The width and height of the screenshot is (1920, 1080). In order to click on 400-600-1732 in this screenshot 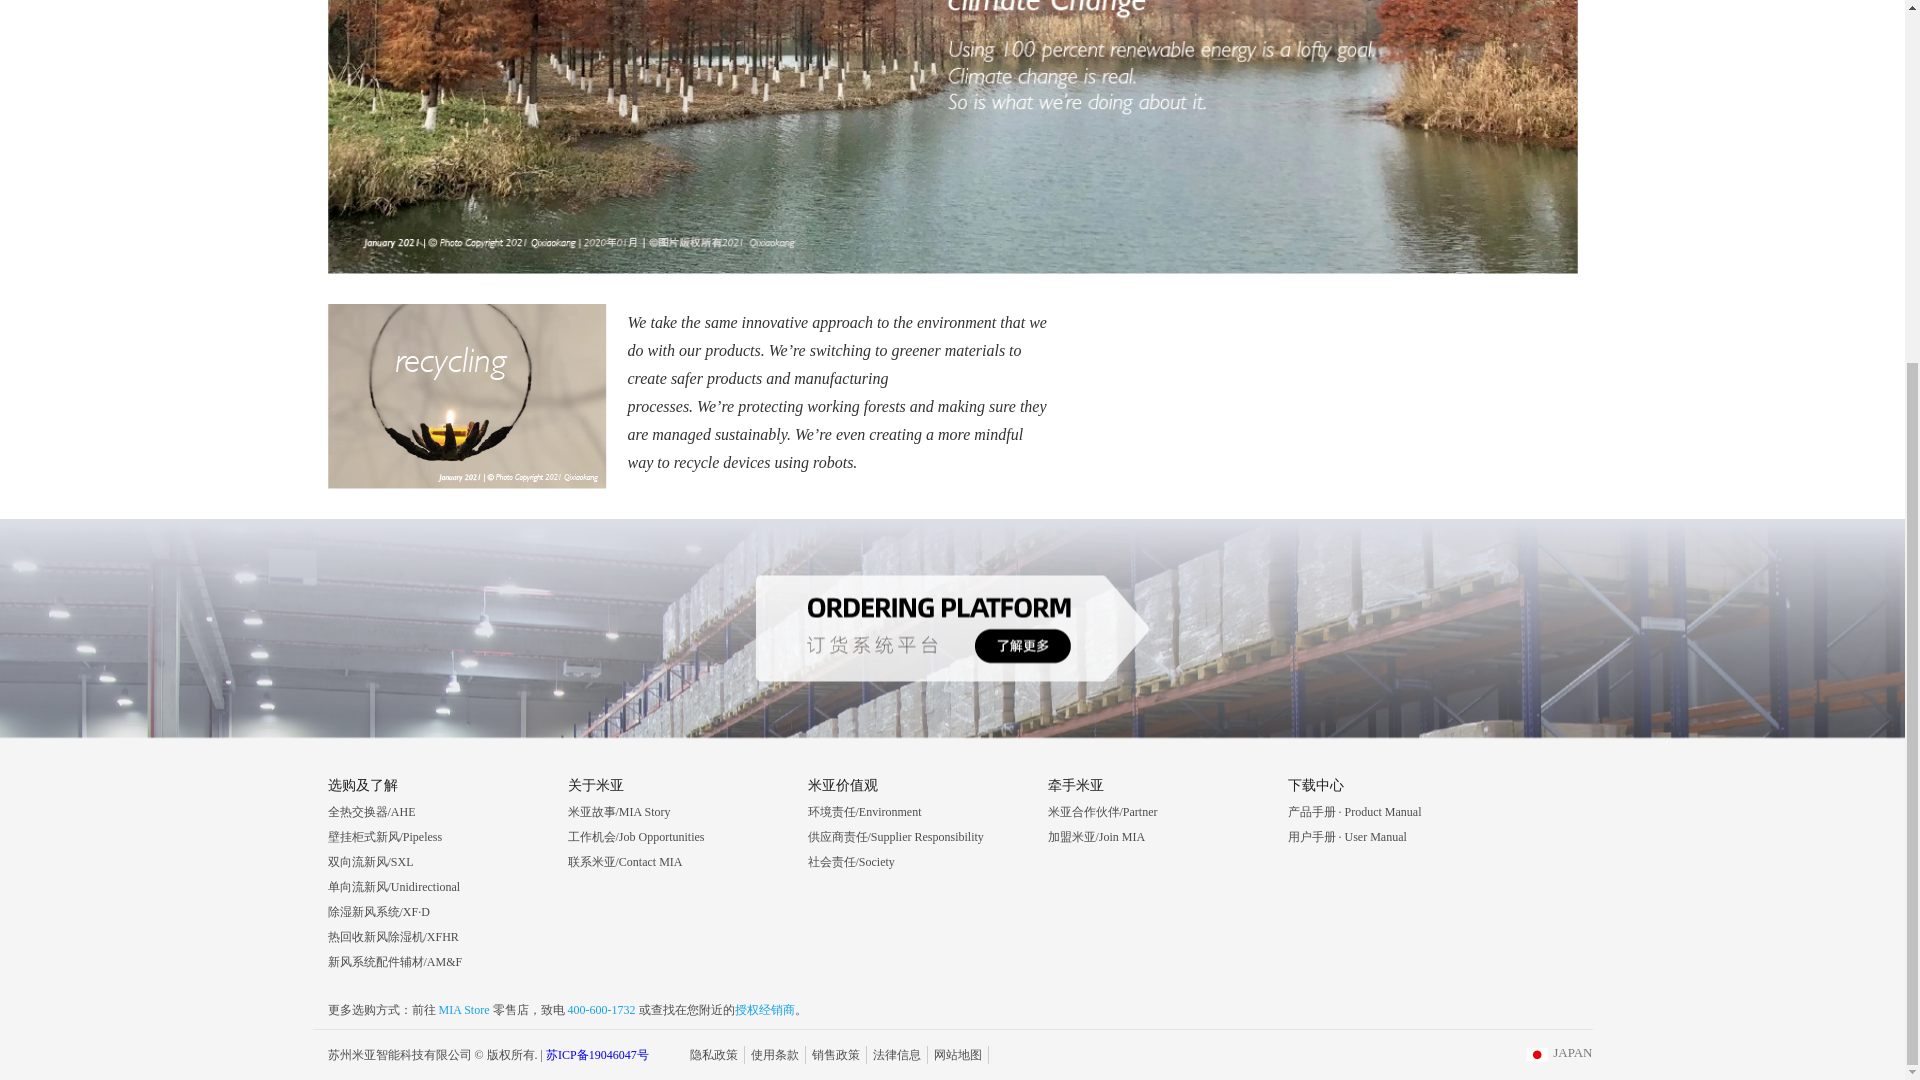, I will do `click(600, 1010)`.